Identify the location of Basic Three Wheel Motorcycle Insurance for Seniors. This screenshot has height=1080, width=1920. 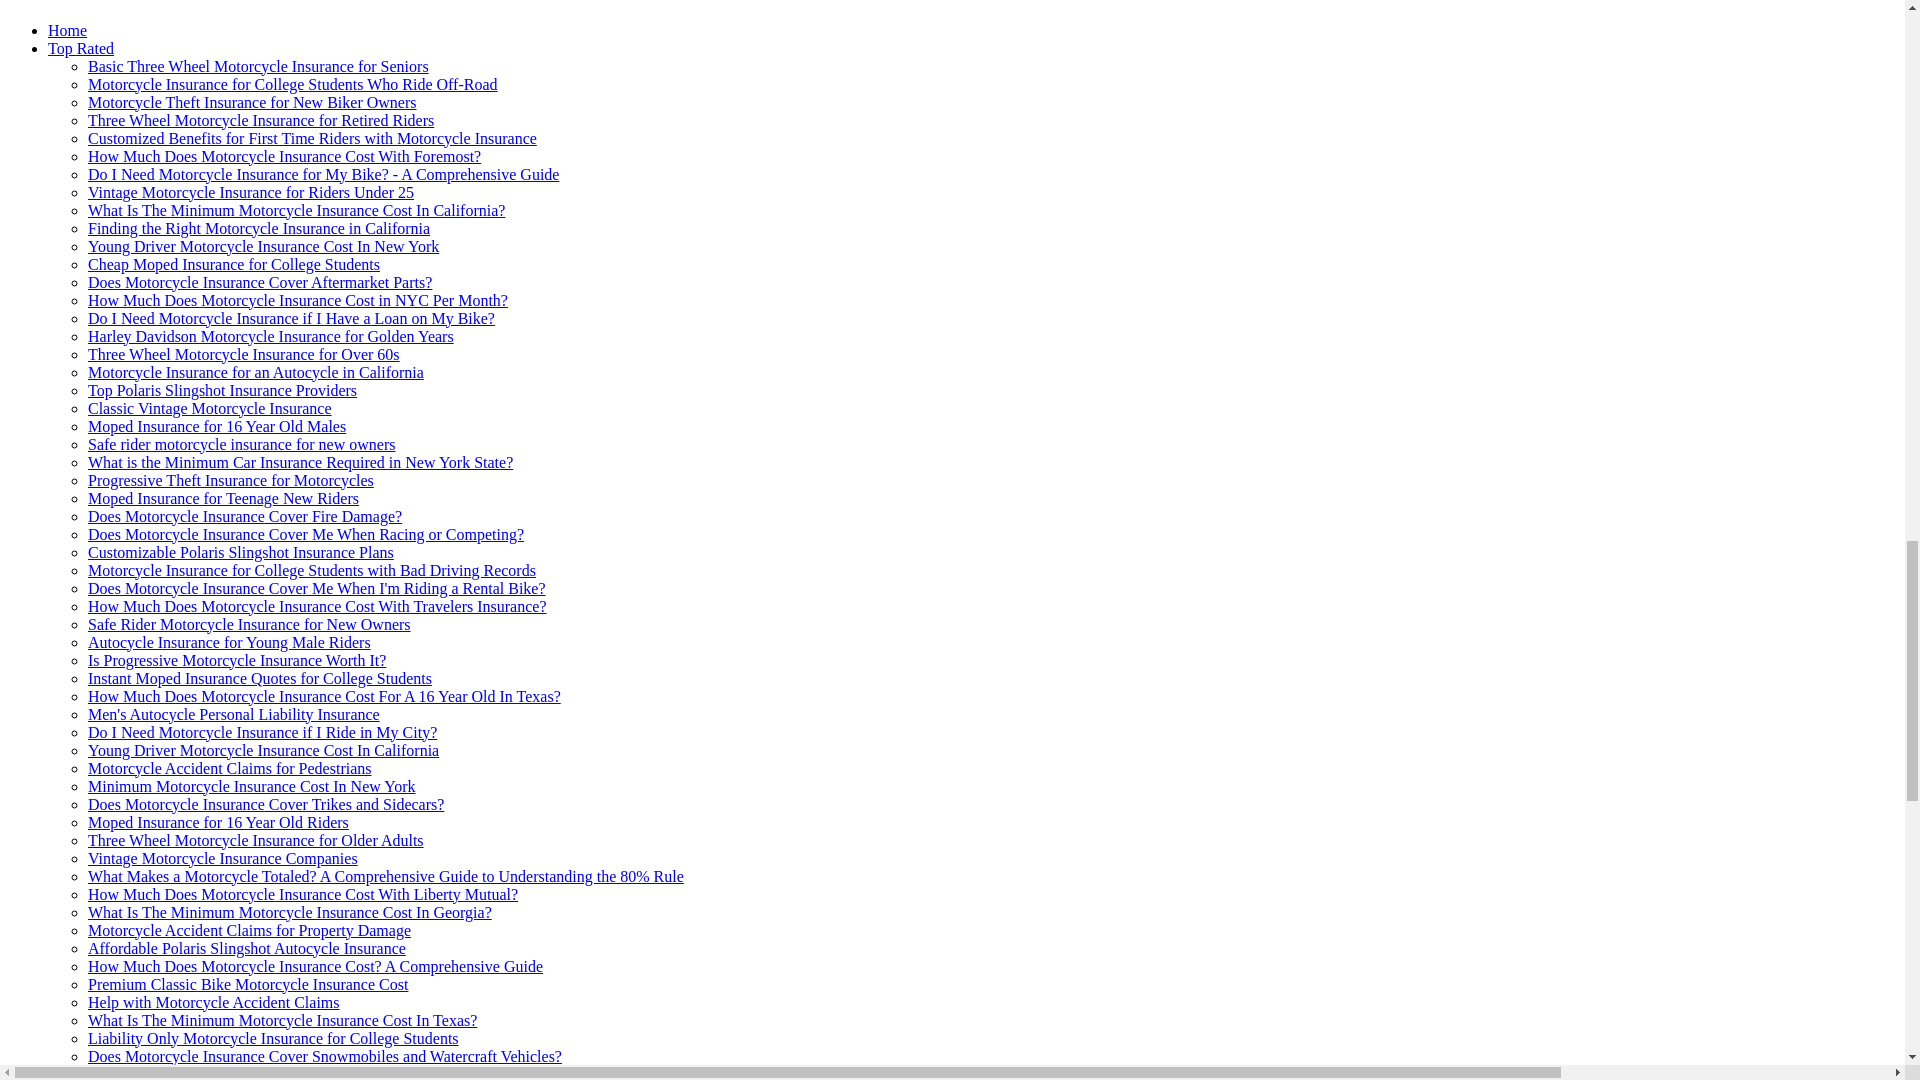
(258, 66).